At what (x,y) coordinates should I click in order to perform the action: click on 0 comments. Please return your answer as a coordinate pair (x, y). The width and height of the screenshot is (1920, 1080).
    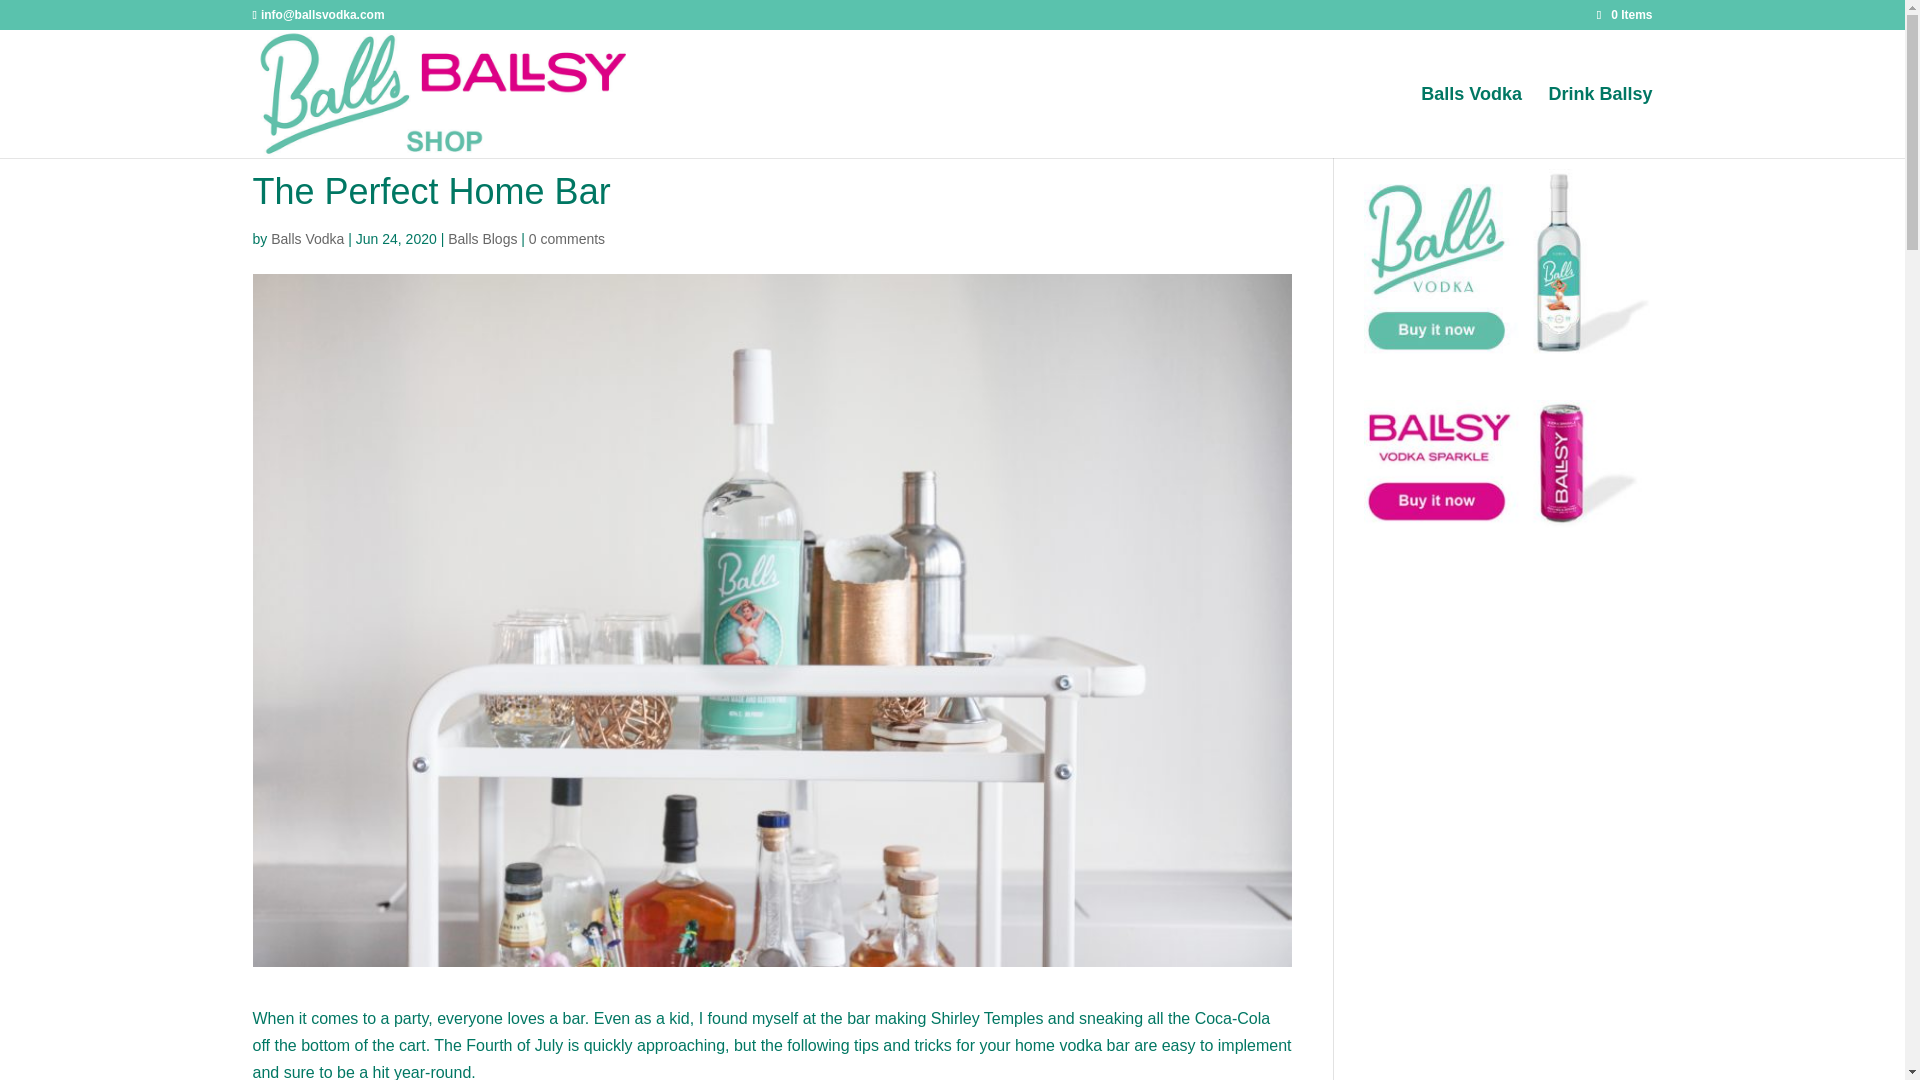
    Looking at the image, I should click on (566, 239).